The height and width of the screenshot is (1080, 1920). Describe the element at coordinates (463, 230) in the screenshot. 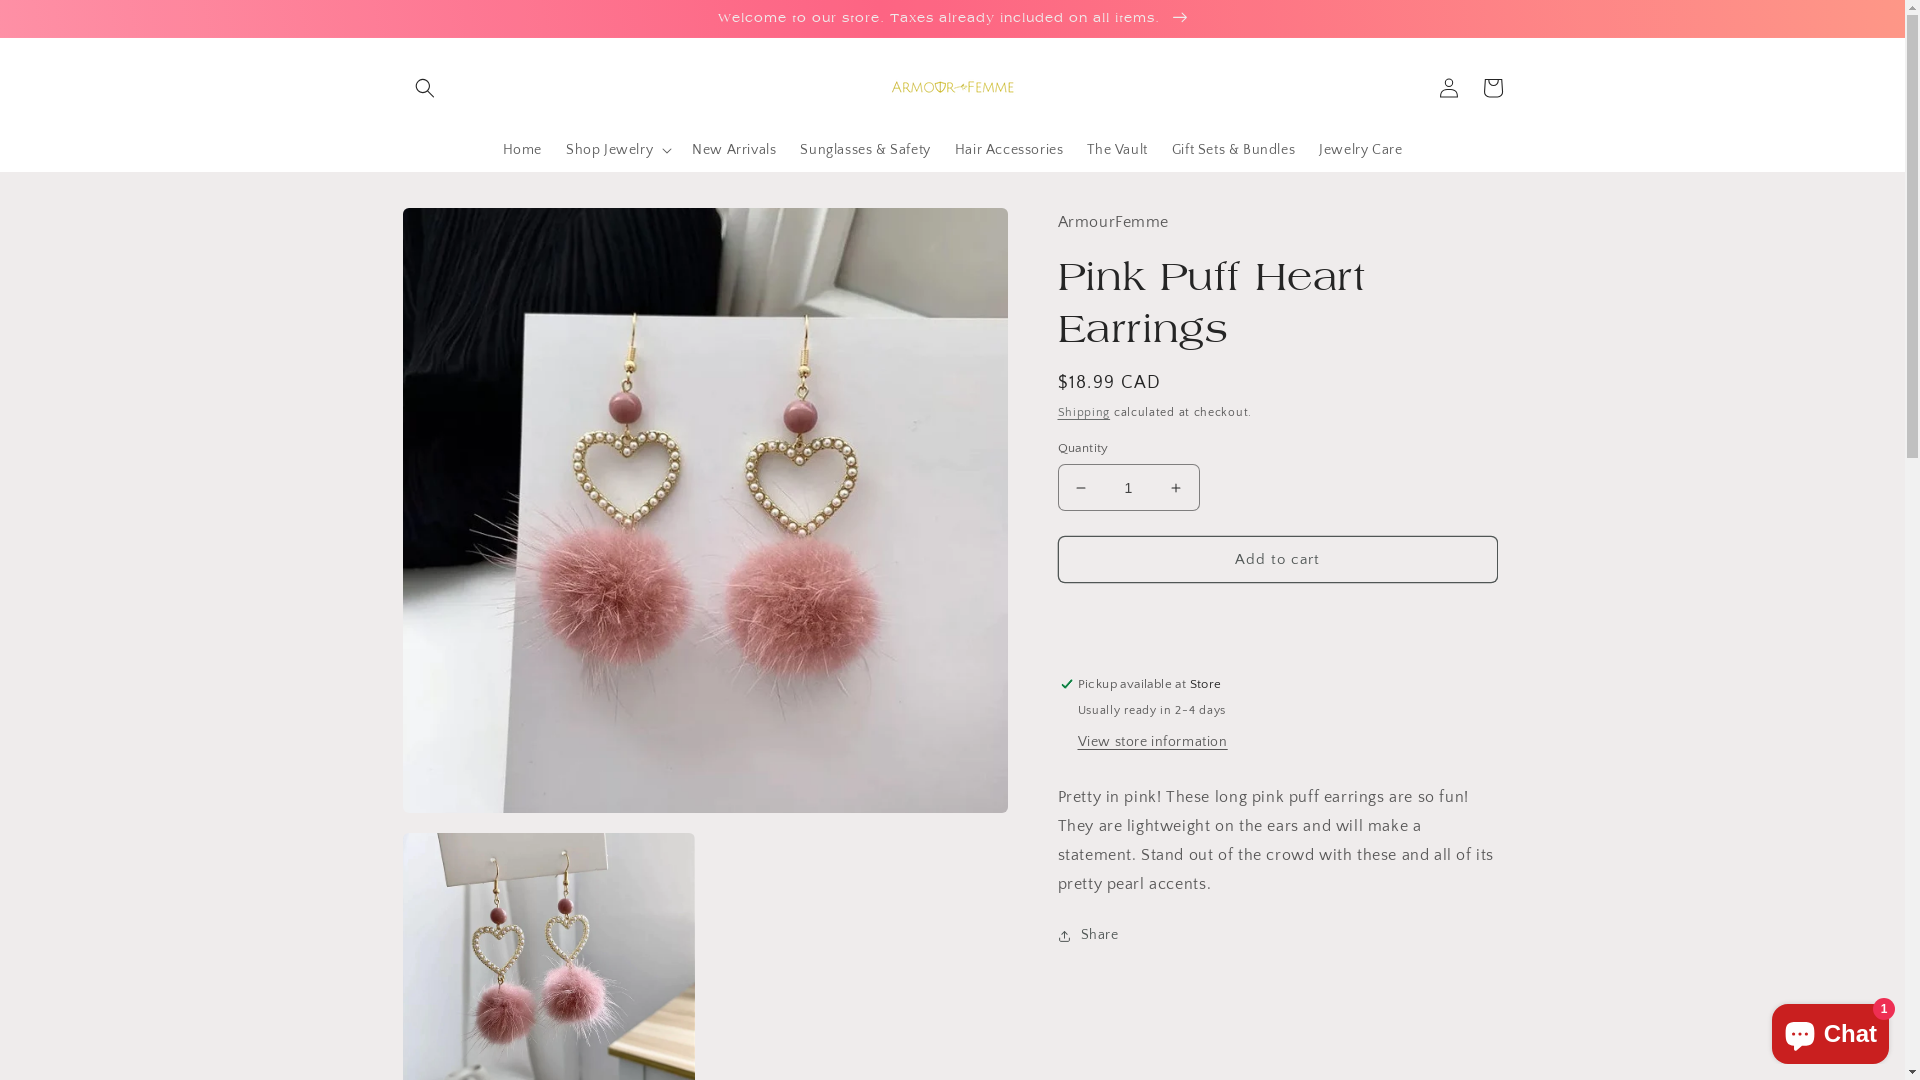

I see `Skip to product information` at that location.